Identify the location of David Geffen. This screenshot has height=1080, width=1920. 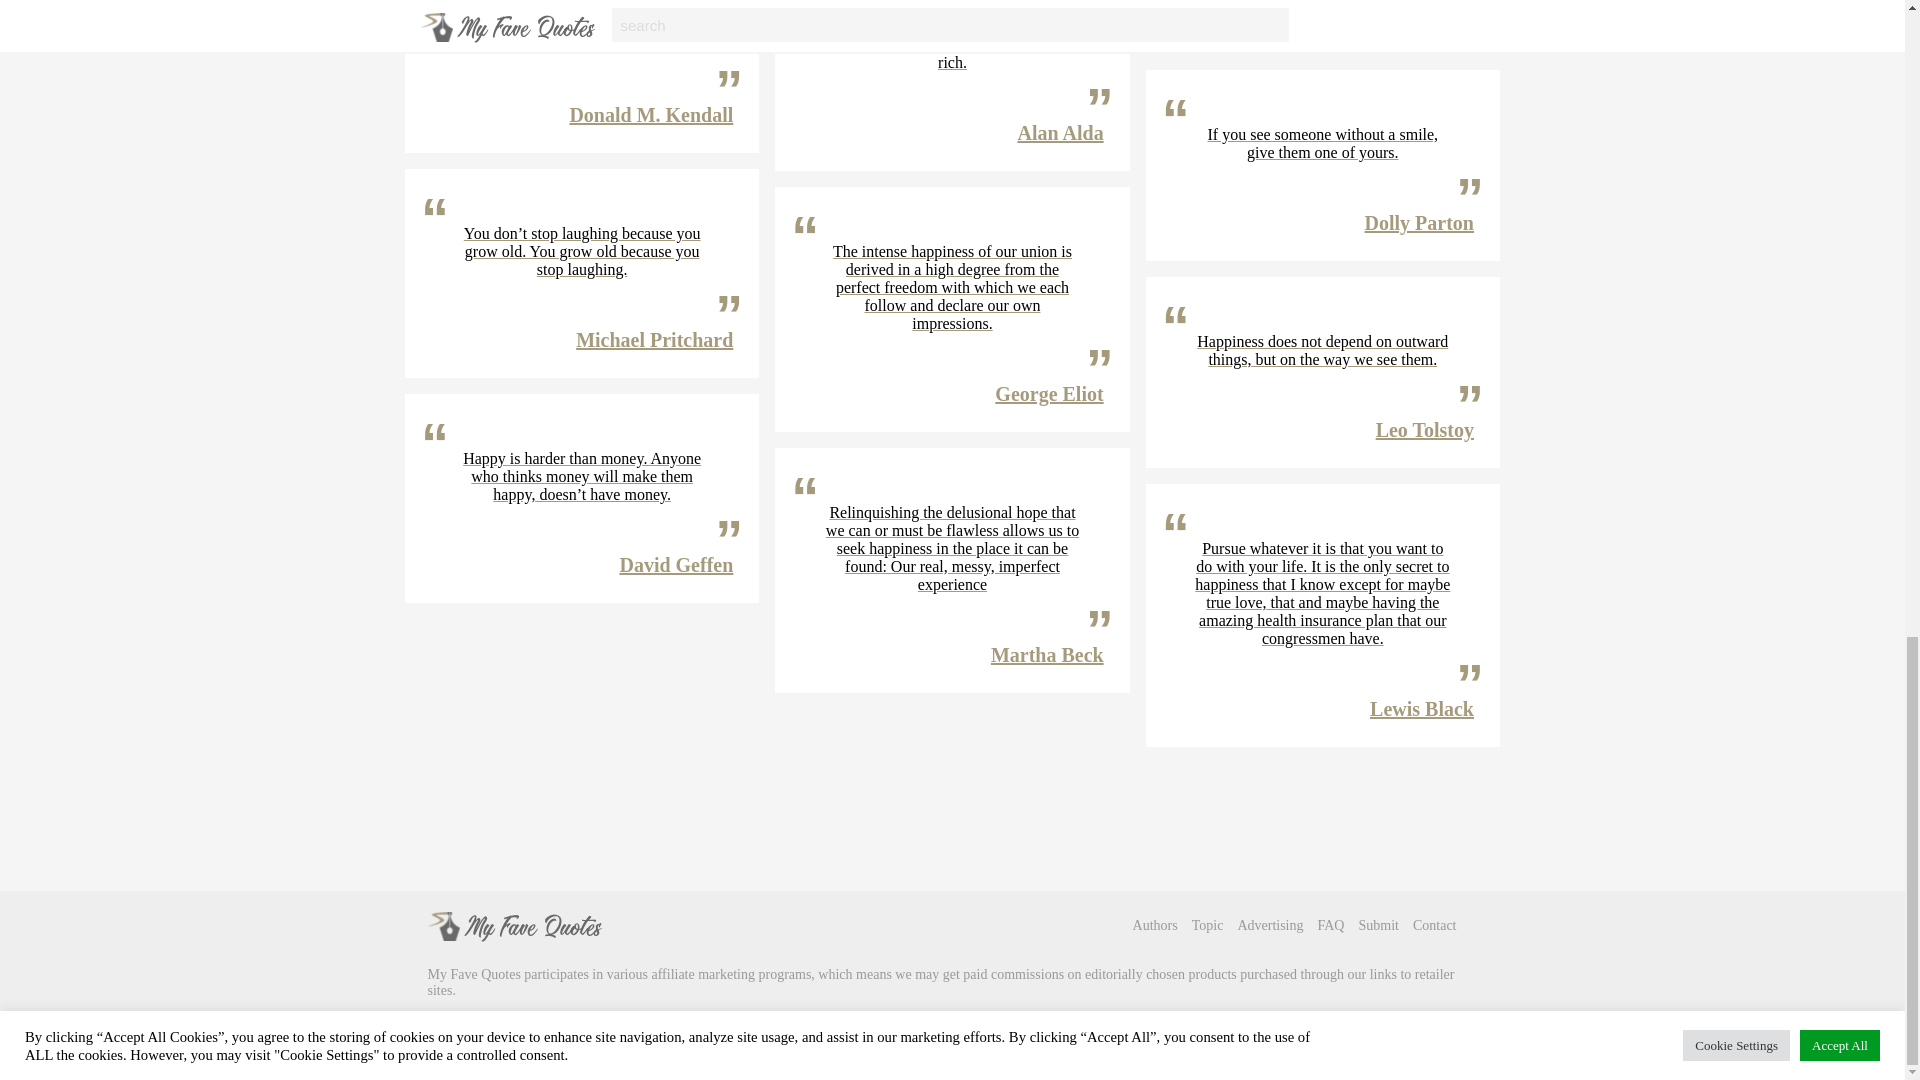
(676, 564).